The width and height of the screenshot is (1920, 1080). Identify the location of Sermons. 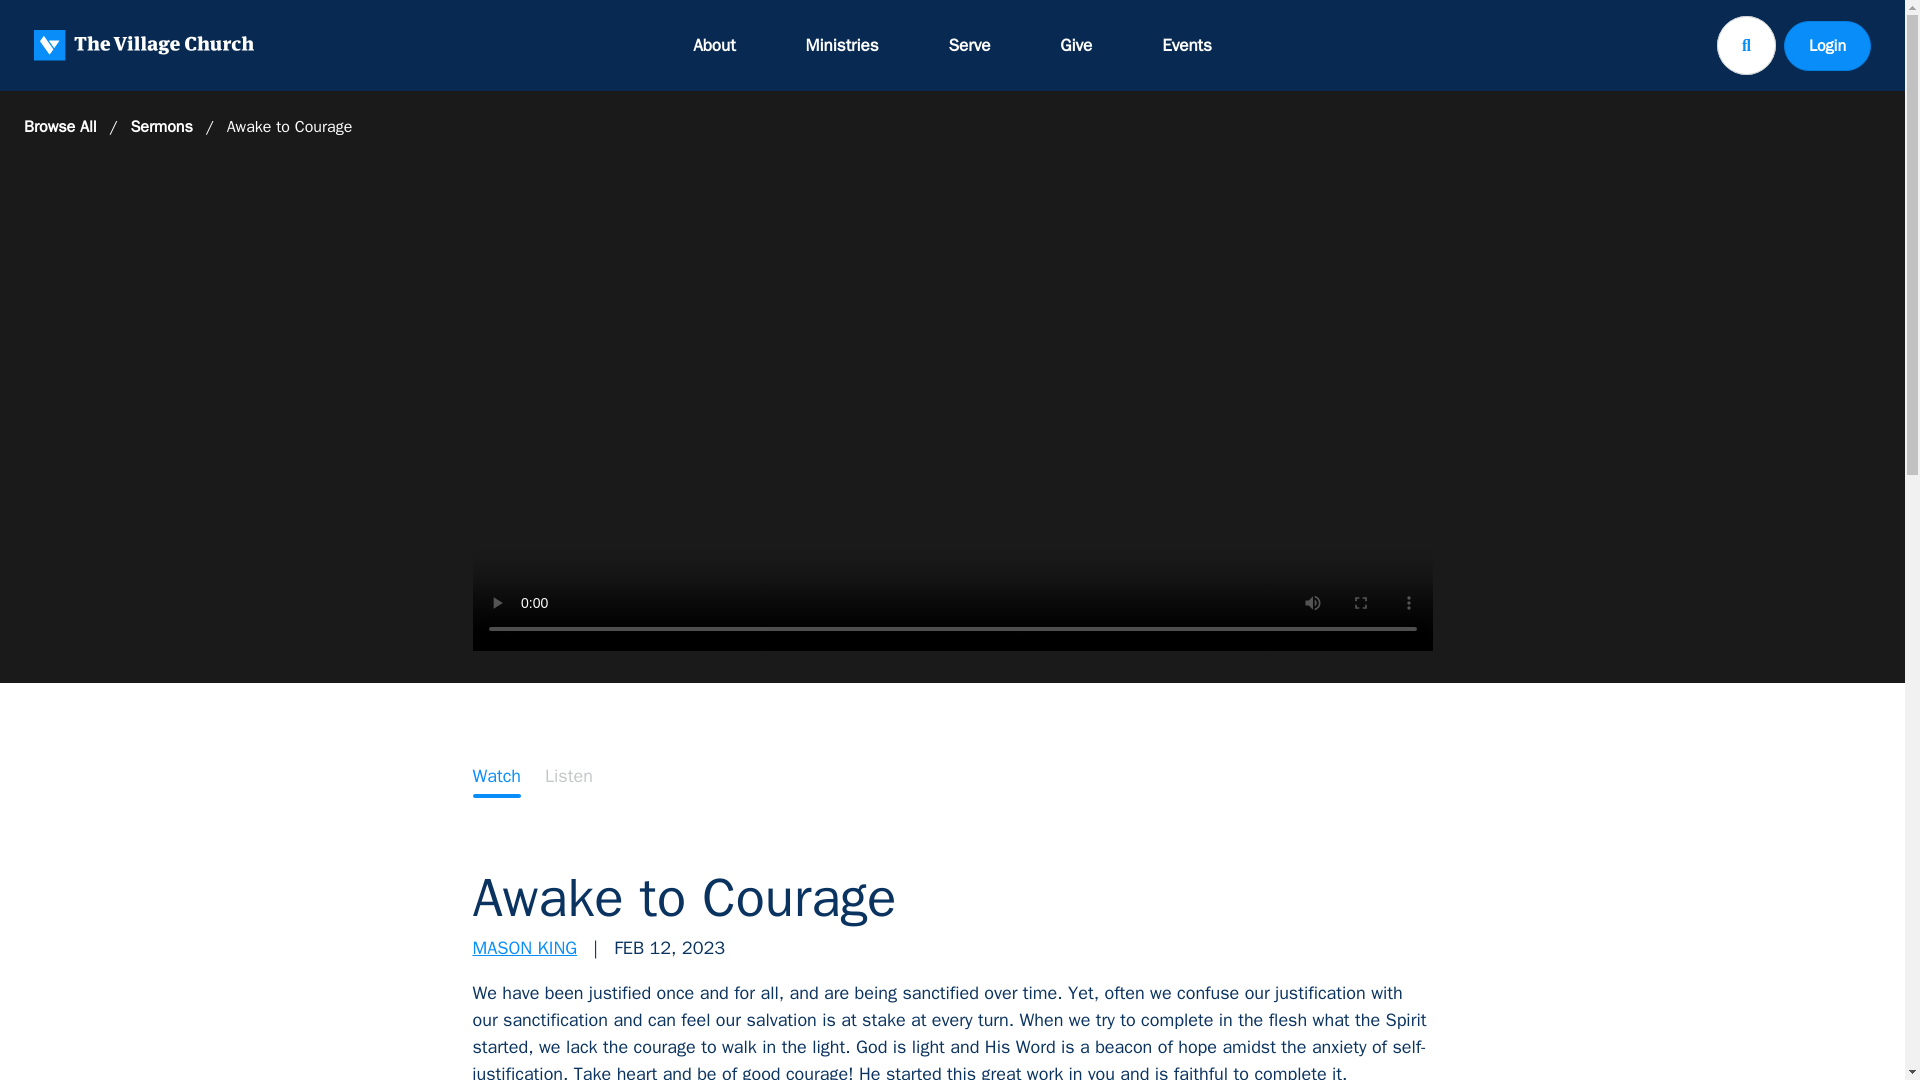
(161, 126).